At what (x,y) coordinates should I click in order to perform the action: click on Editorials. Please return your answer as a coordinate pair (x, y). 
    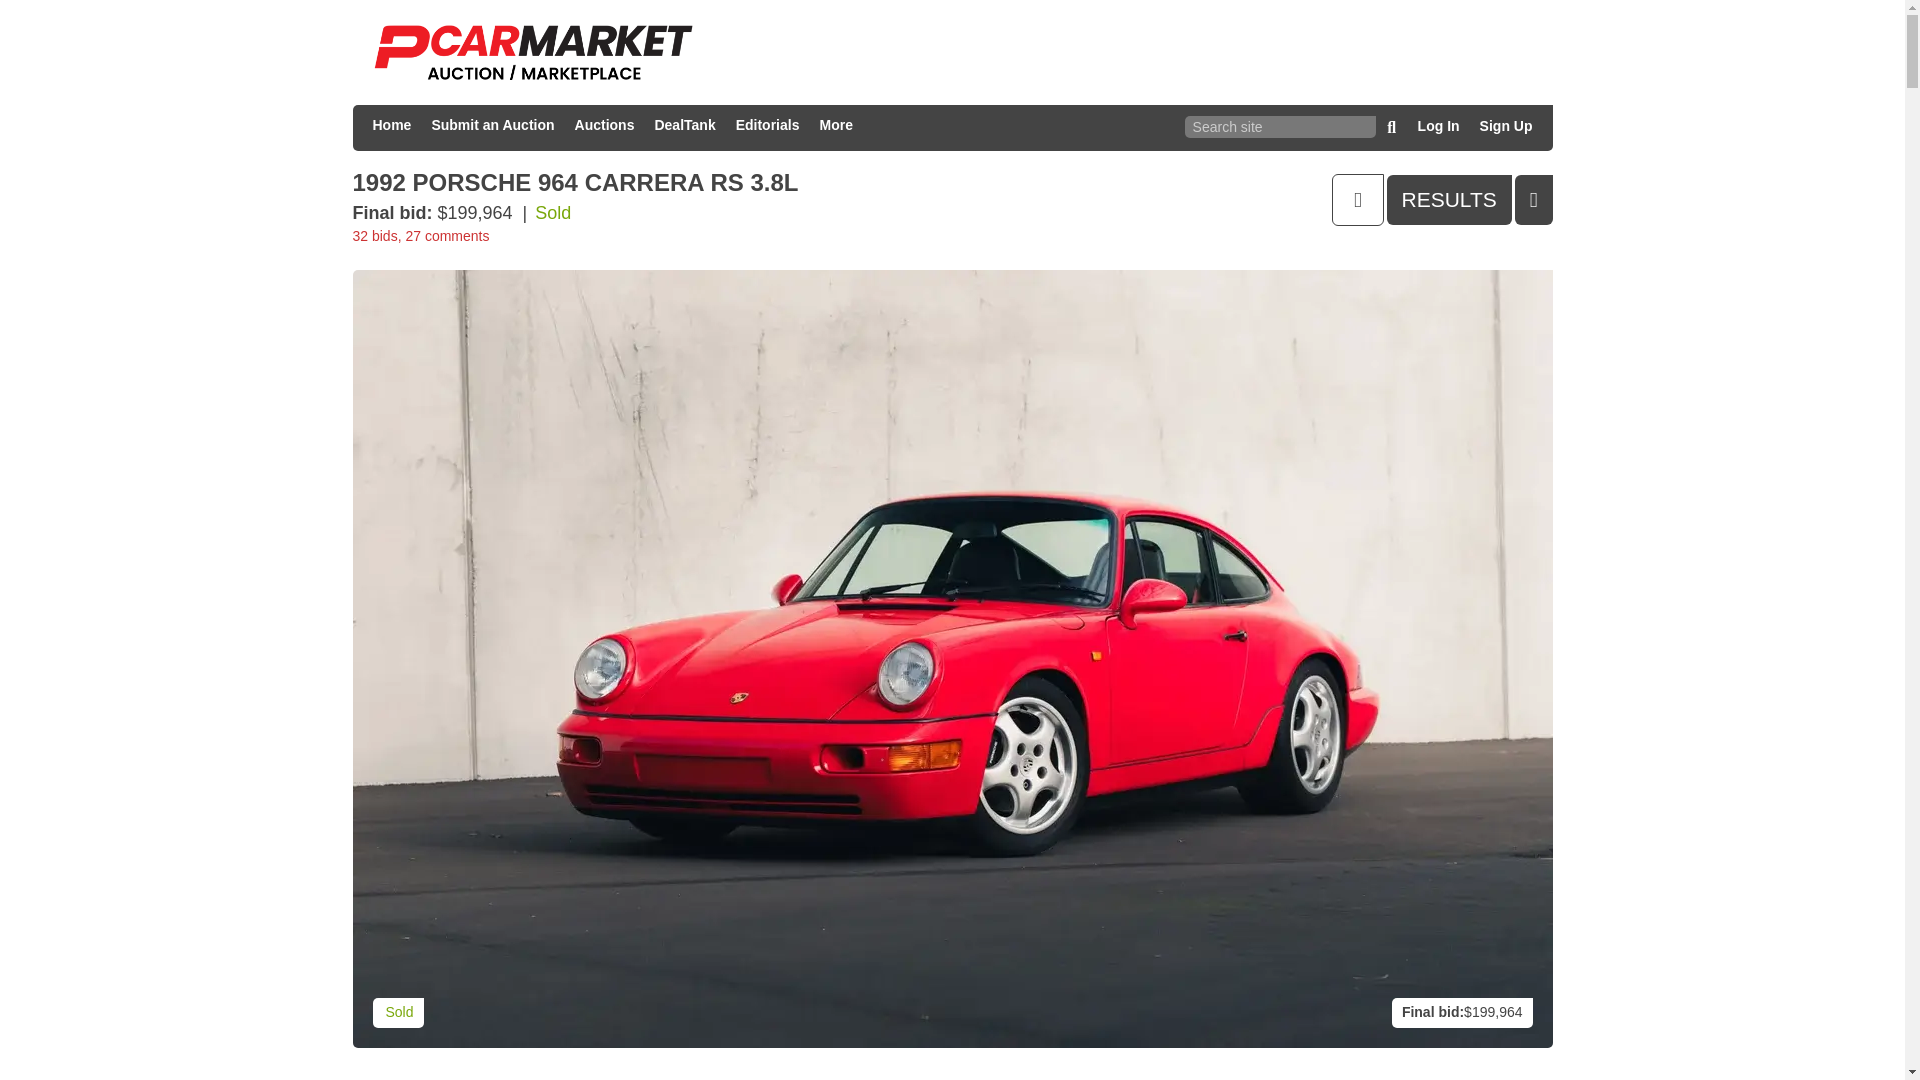
    Looking at the image, I should click on (768, 128).